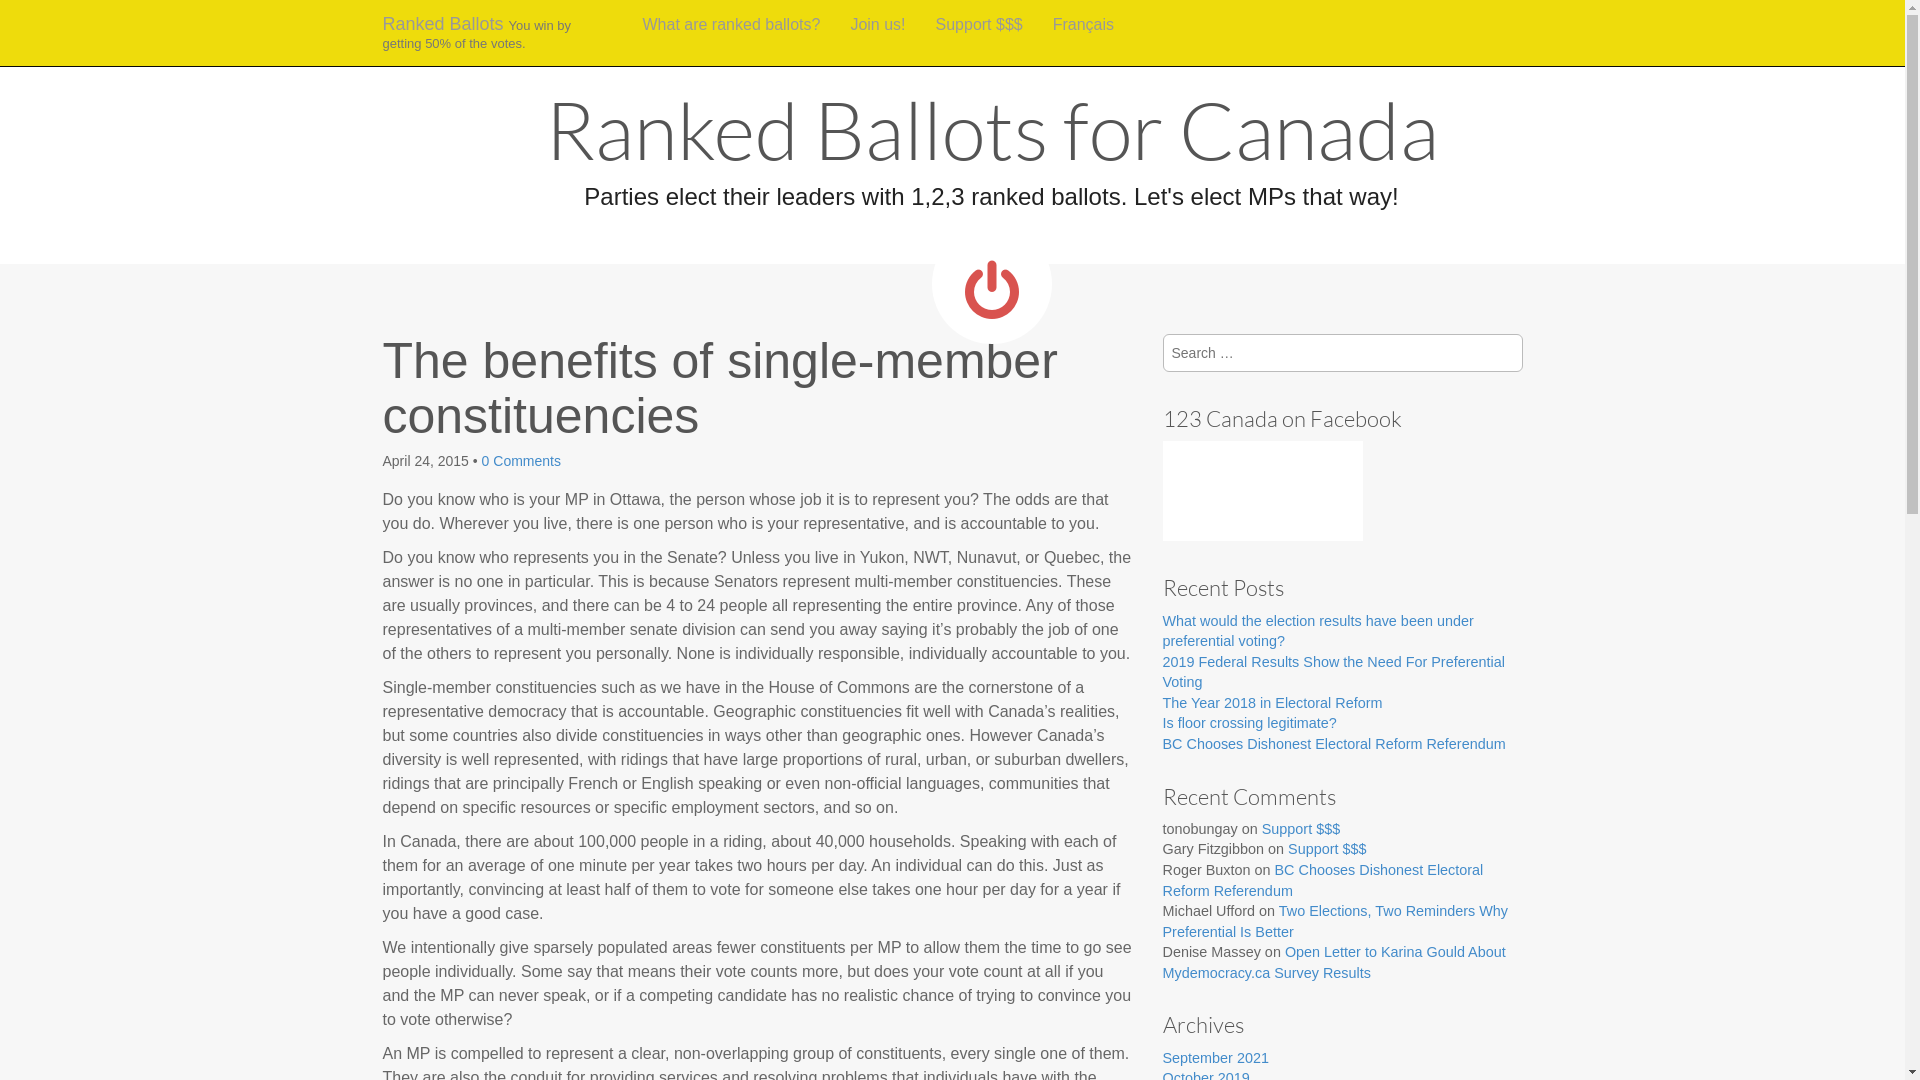 The width and height of the screenshot is (1920, 1080). I want to click on Is floor crossing legitimate?, so click(1249, 723).